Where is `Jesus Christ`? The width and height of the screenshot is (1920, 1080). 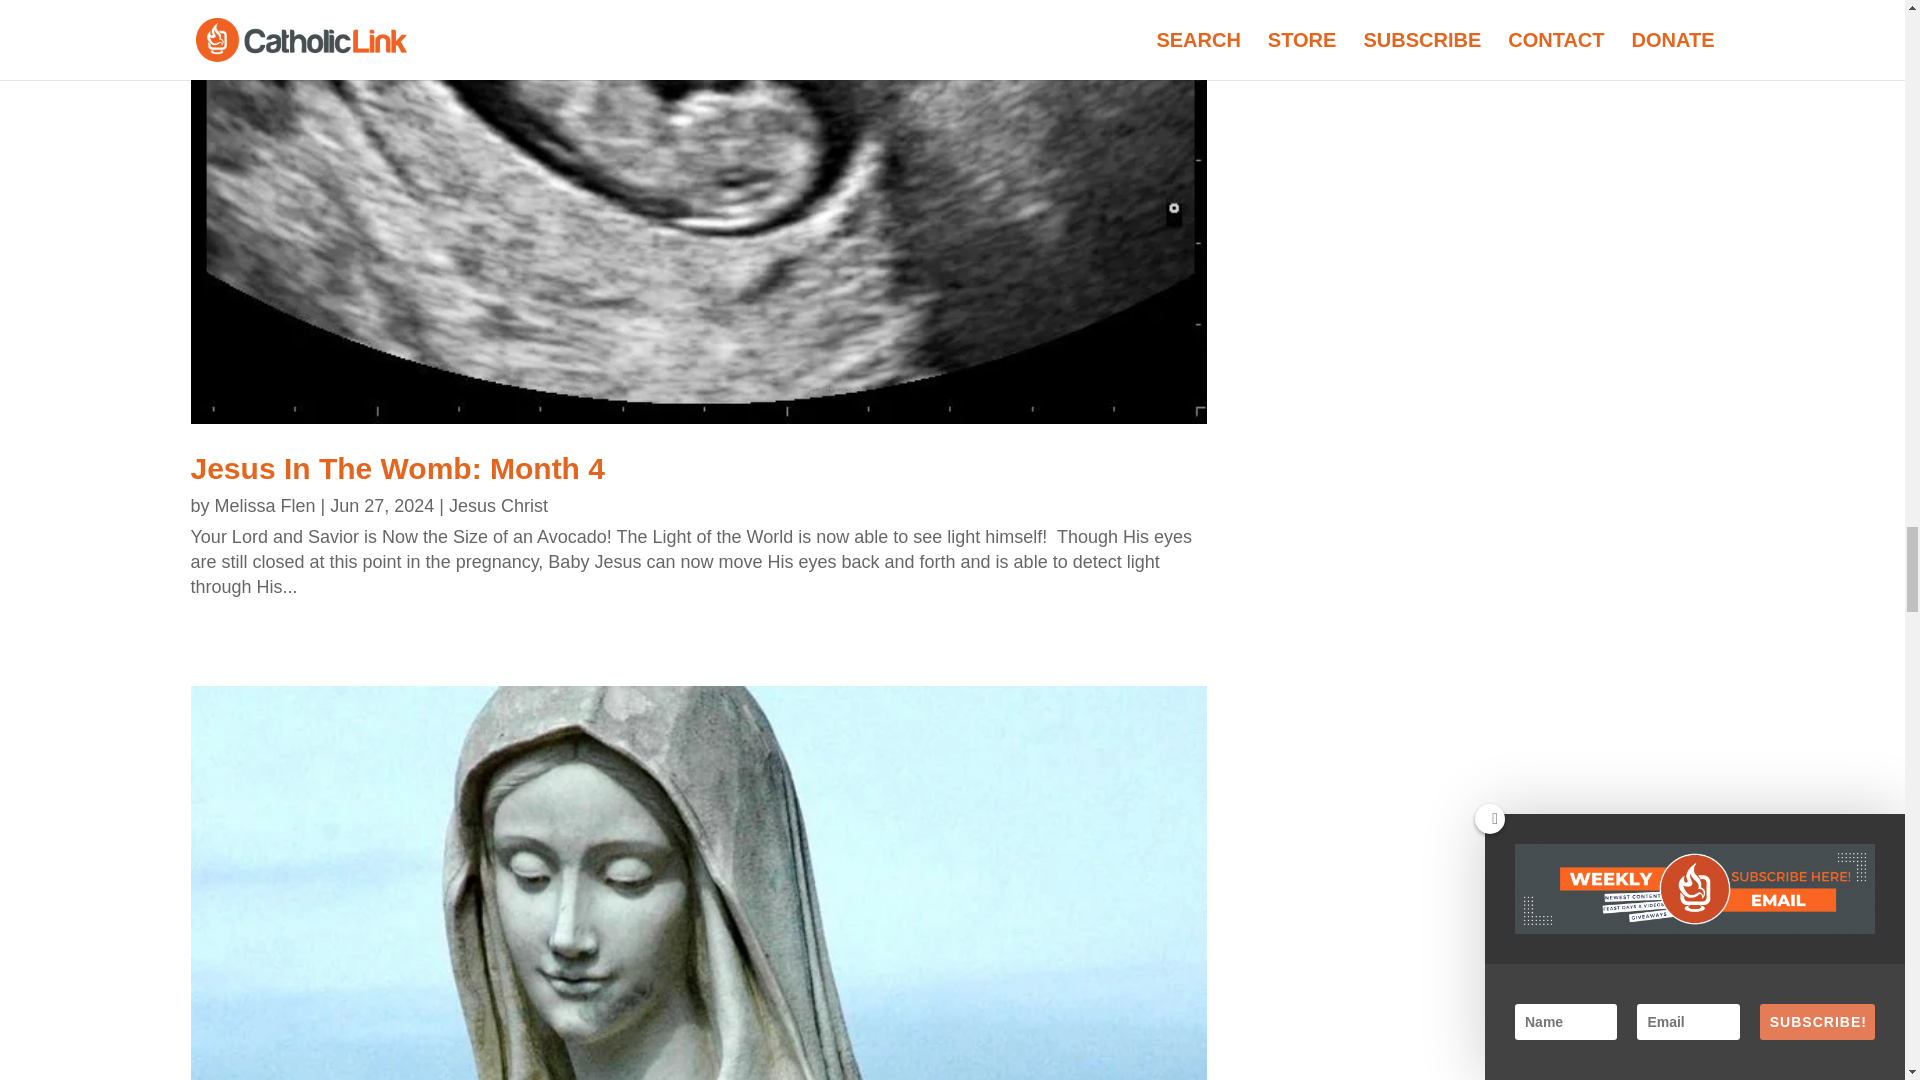
Jesus Christ is located at coordinates (498, 506).